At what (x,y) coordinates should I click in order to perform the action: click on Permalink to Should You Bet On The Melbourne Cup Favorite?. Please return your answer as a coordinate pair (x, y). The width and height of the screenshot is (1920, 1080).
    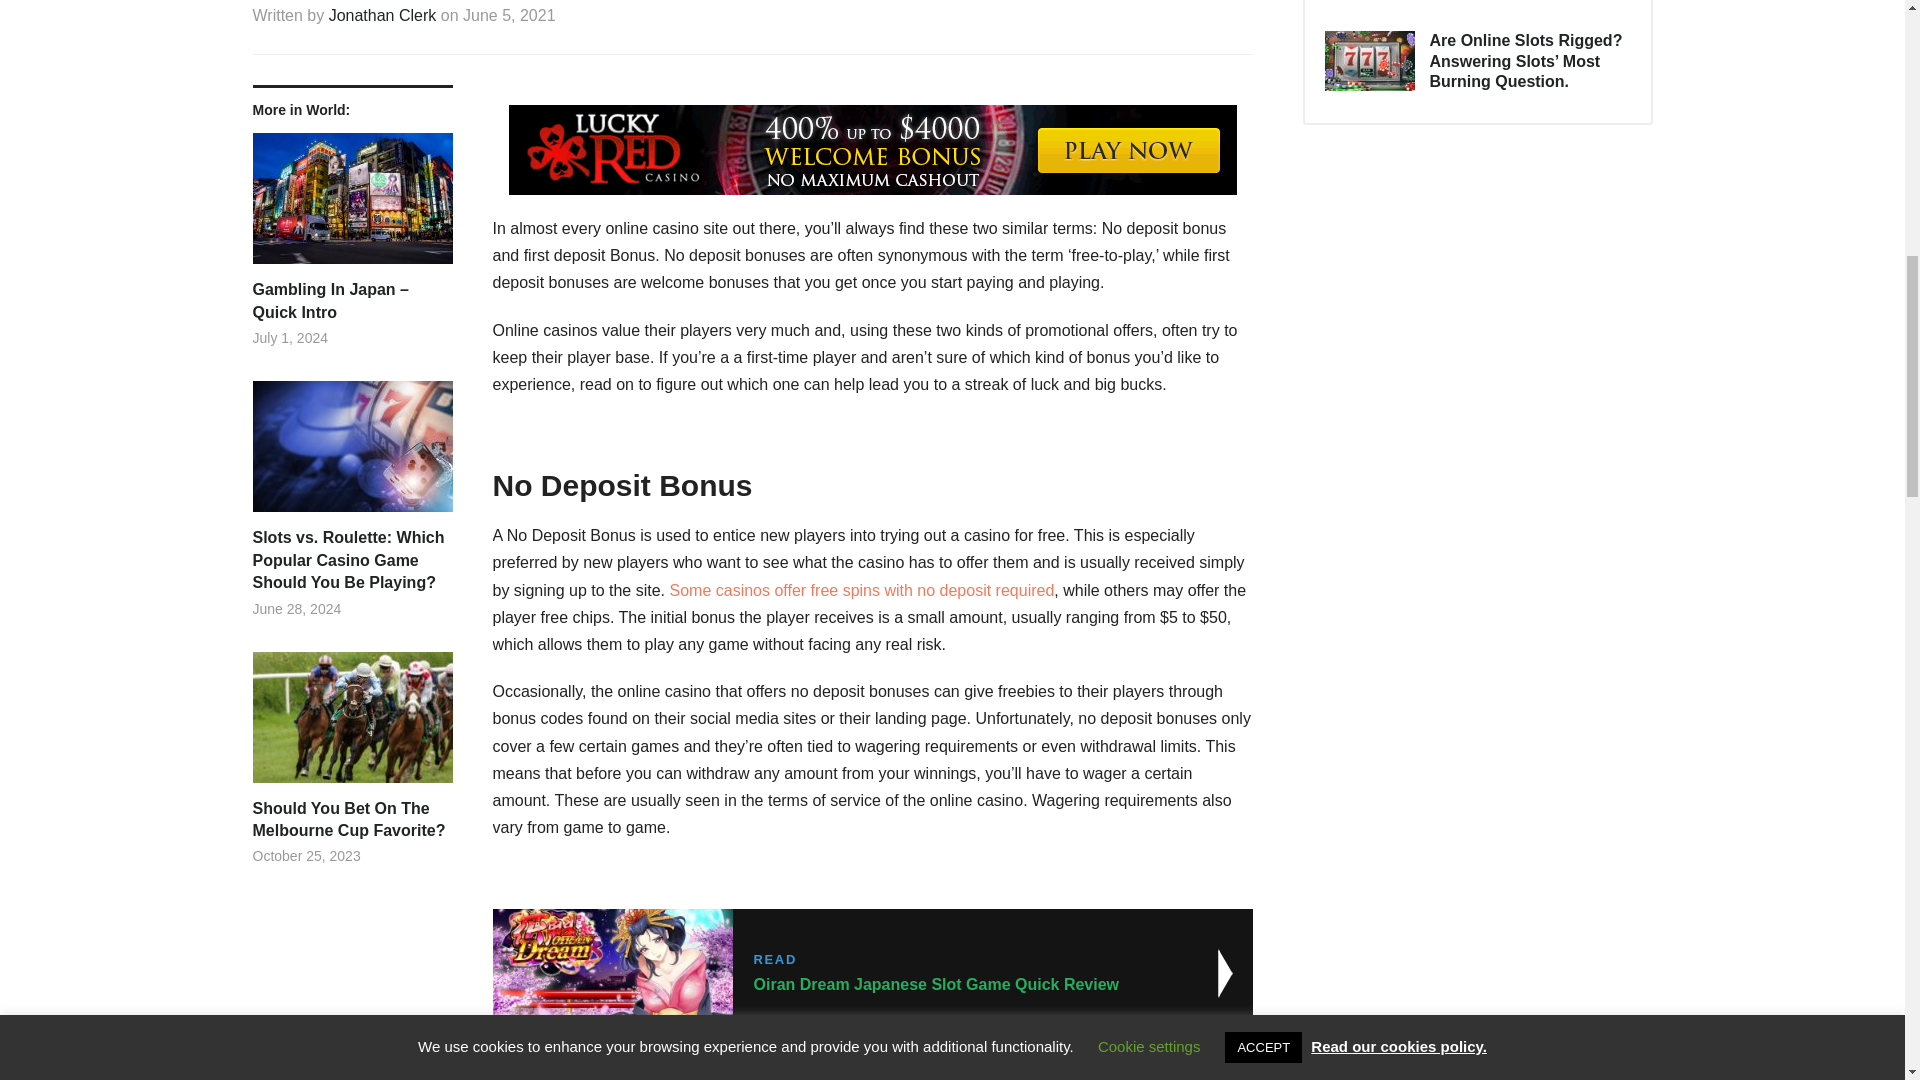
    Looking at the image, I should click on (871, 974).